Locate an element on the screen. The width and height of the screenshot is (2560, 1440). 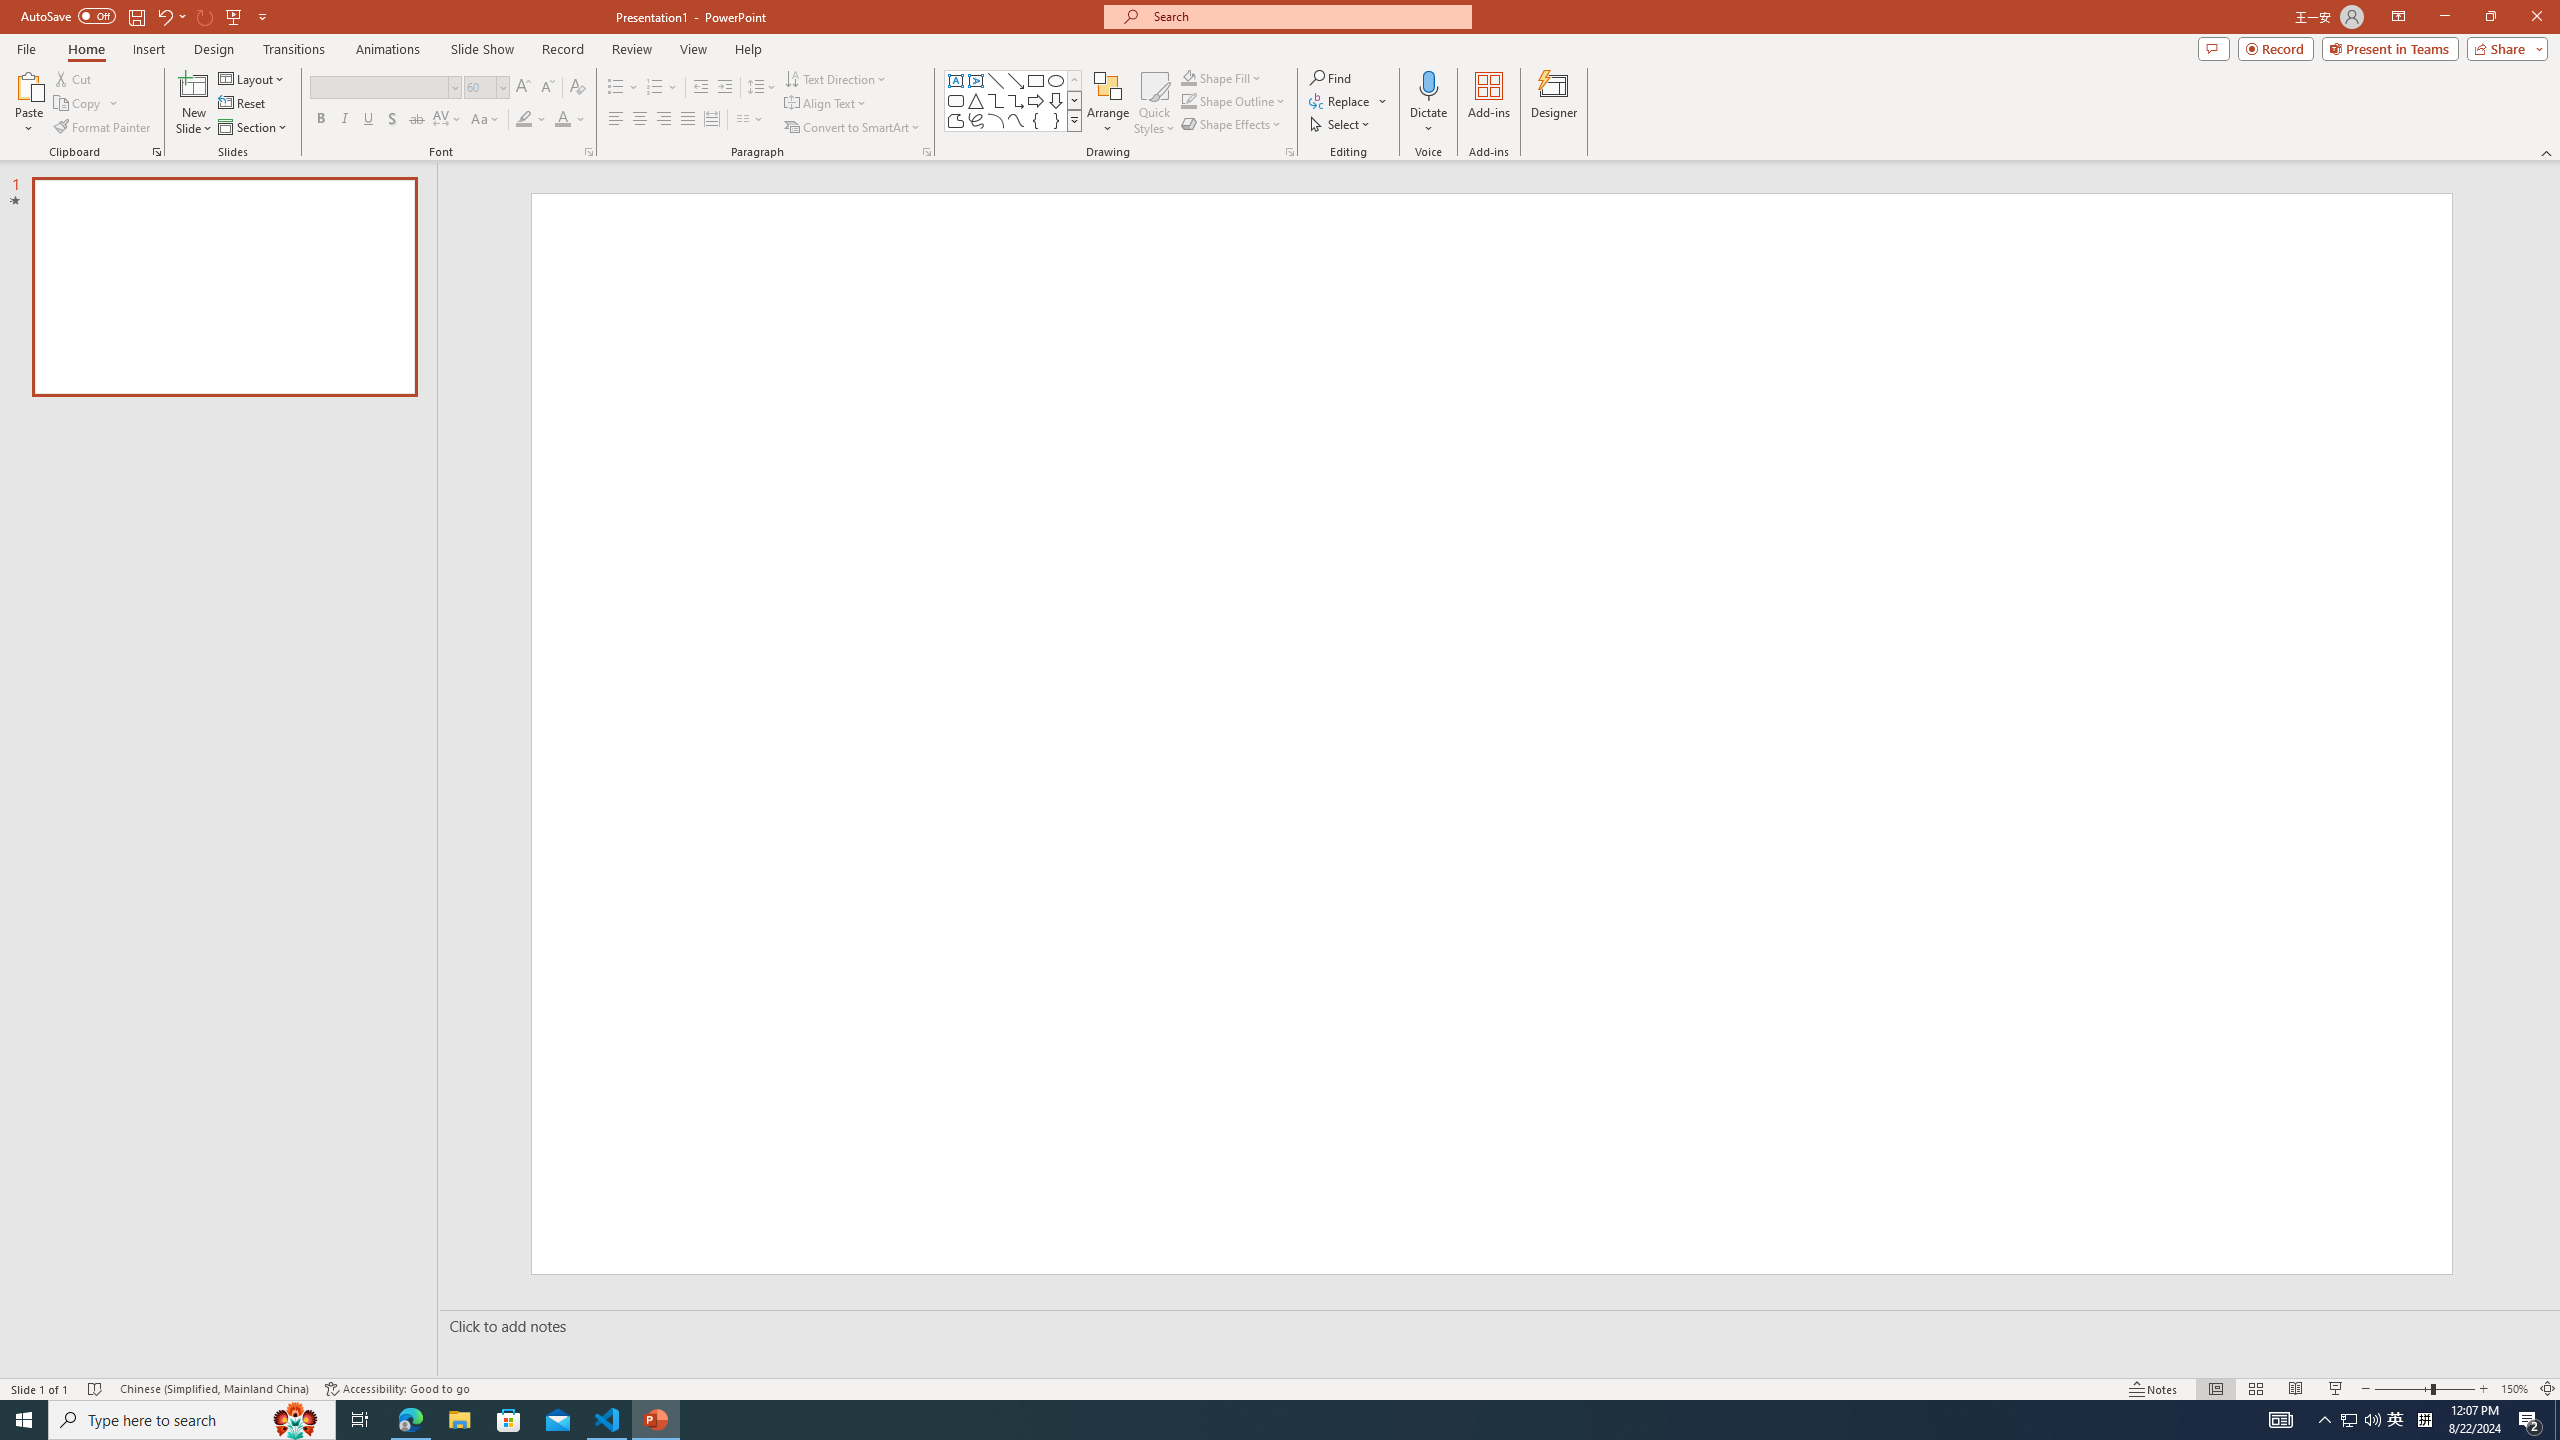
Shape Effects is located at coordinates (1232, 124).